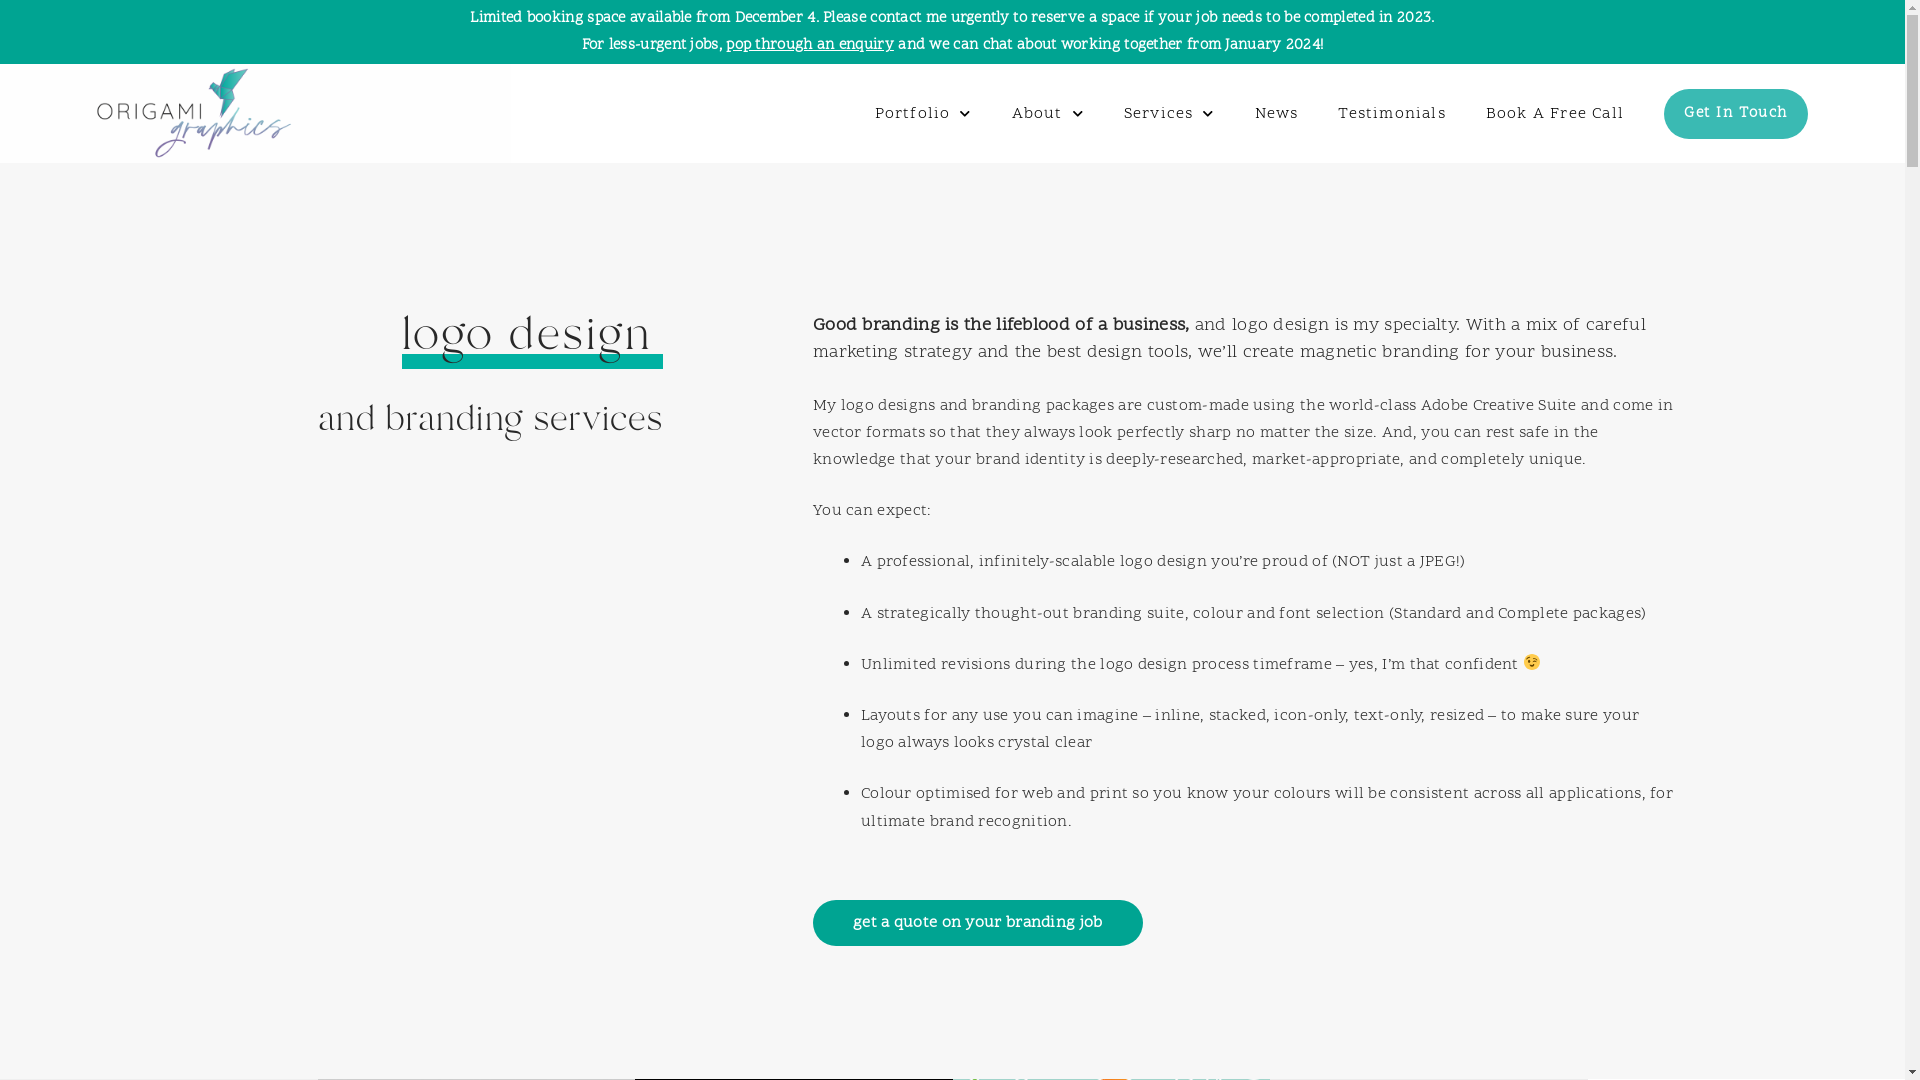 This screenshot has width=1920, height=1080. Describe the element at coordinates (922, 114) in the screenshot. I see `Portfolio` at that location.